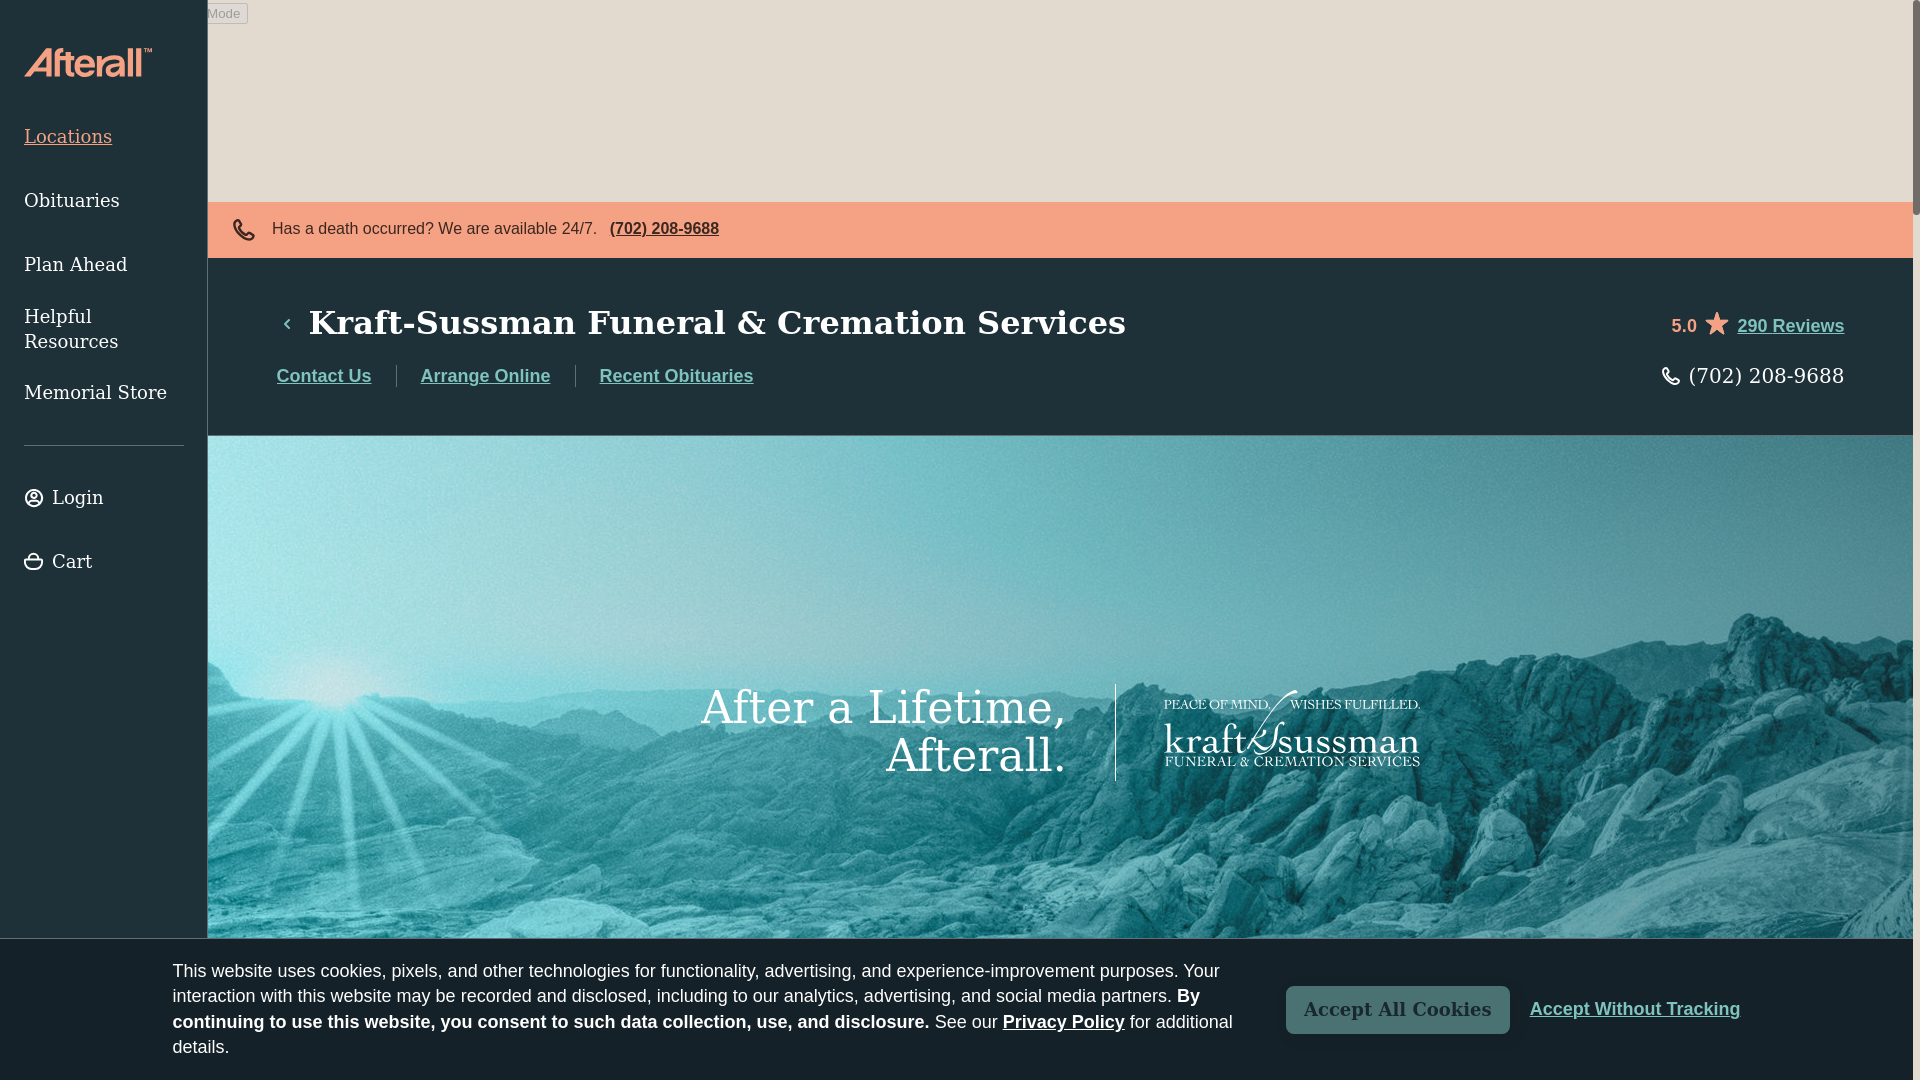  Describe the element at coordinates (104, 498) in the screenshot. I see `Login` at that location.